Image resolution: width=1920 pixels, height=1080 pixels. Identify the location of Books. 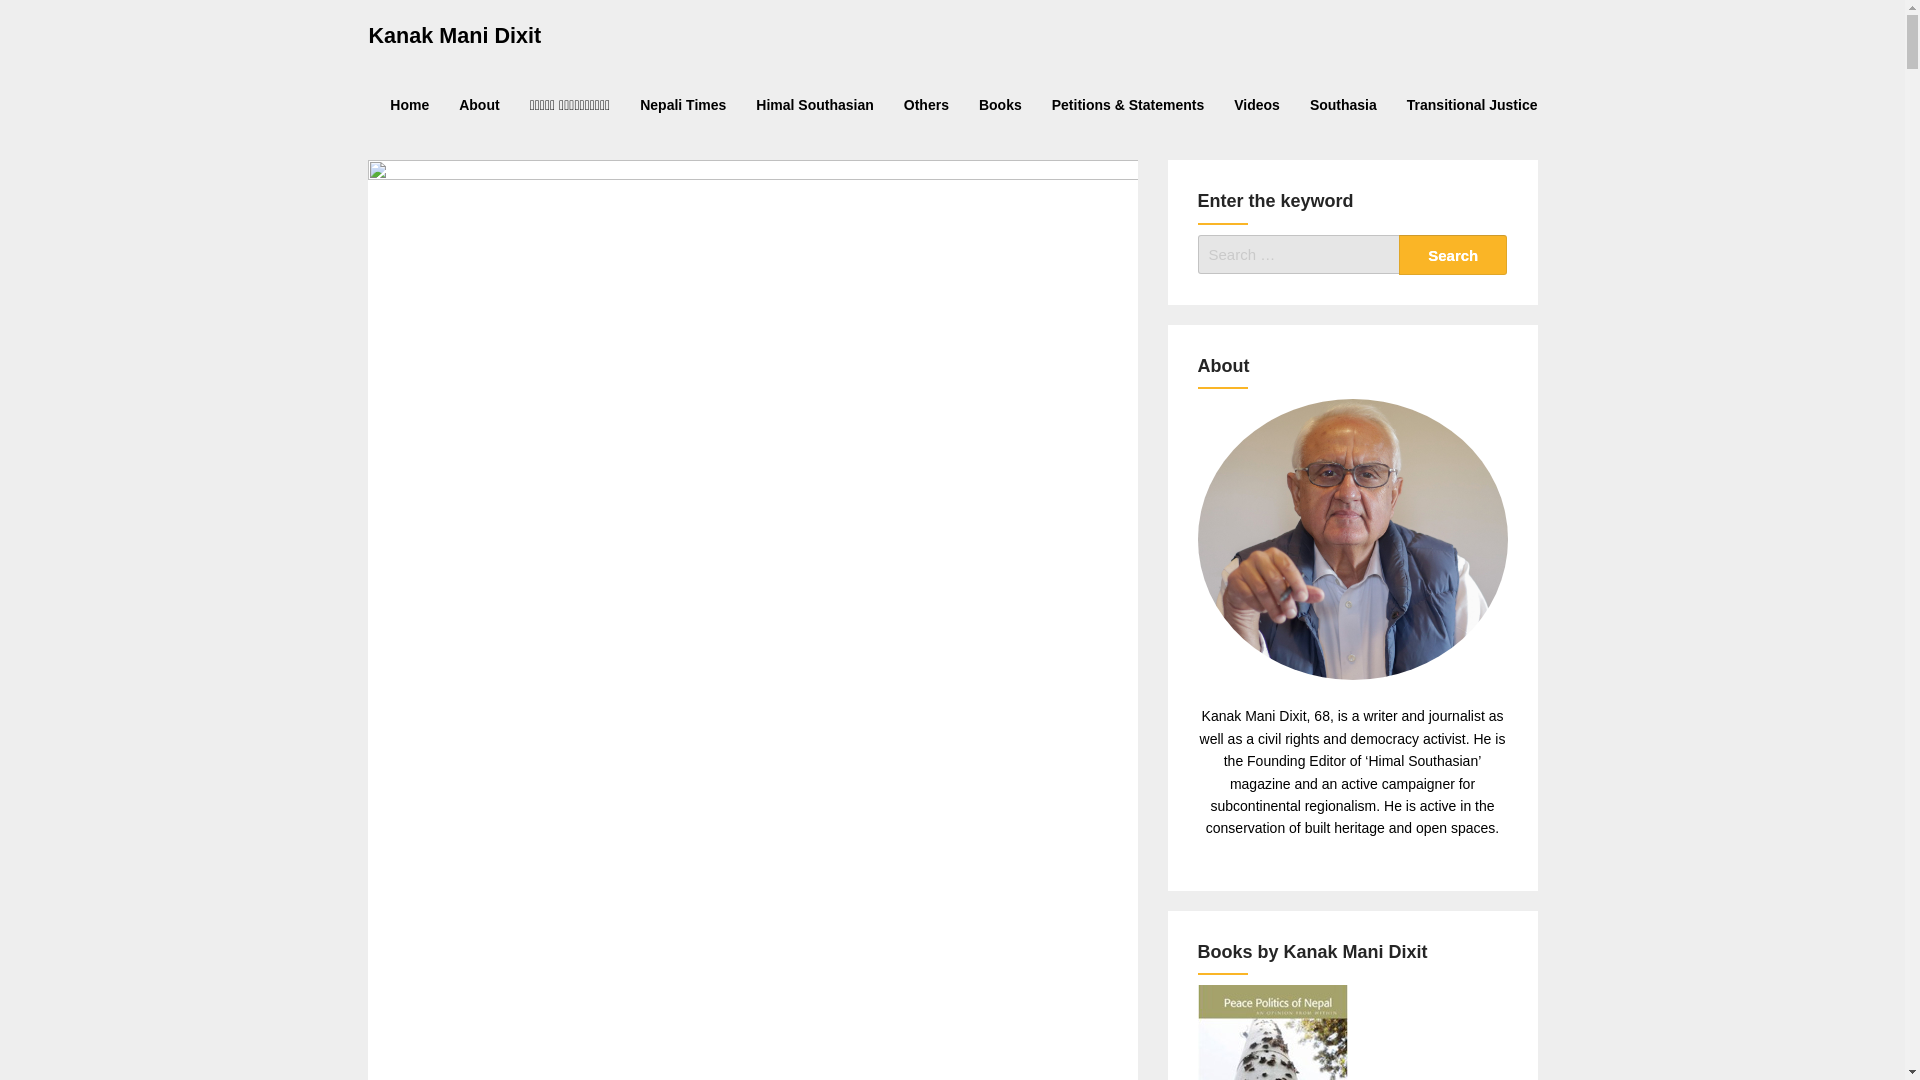
(1000, 105).